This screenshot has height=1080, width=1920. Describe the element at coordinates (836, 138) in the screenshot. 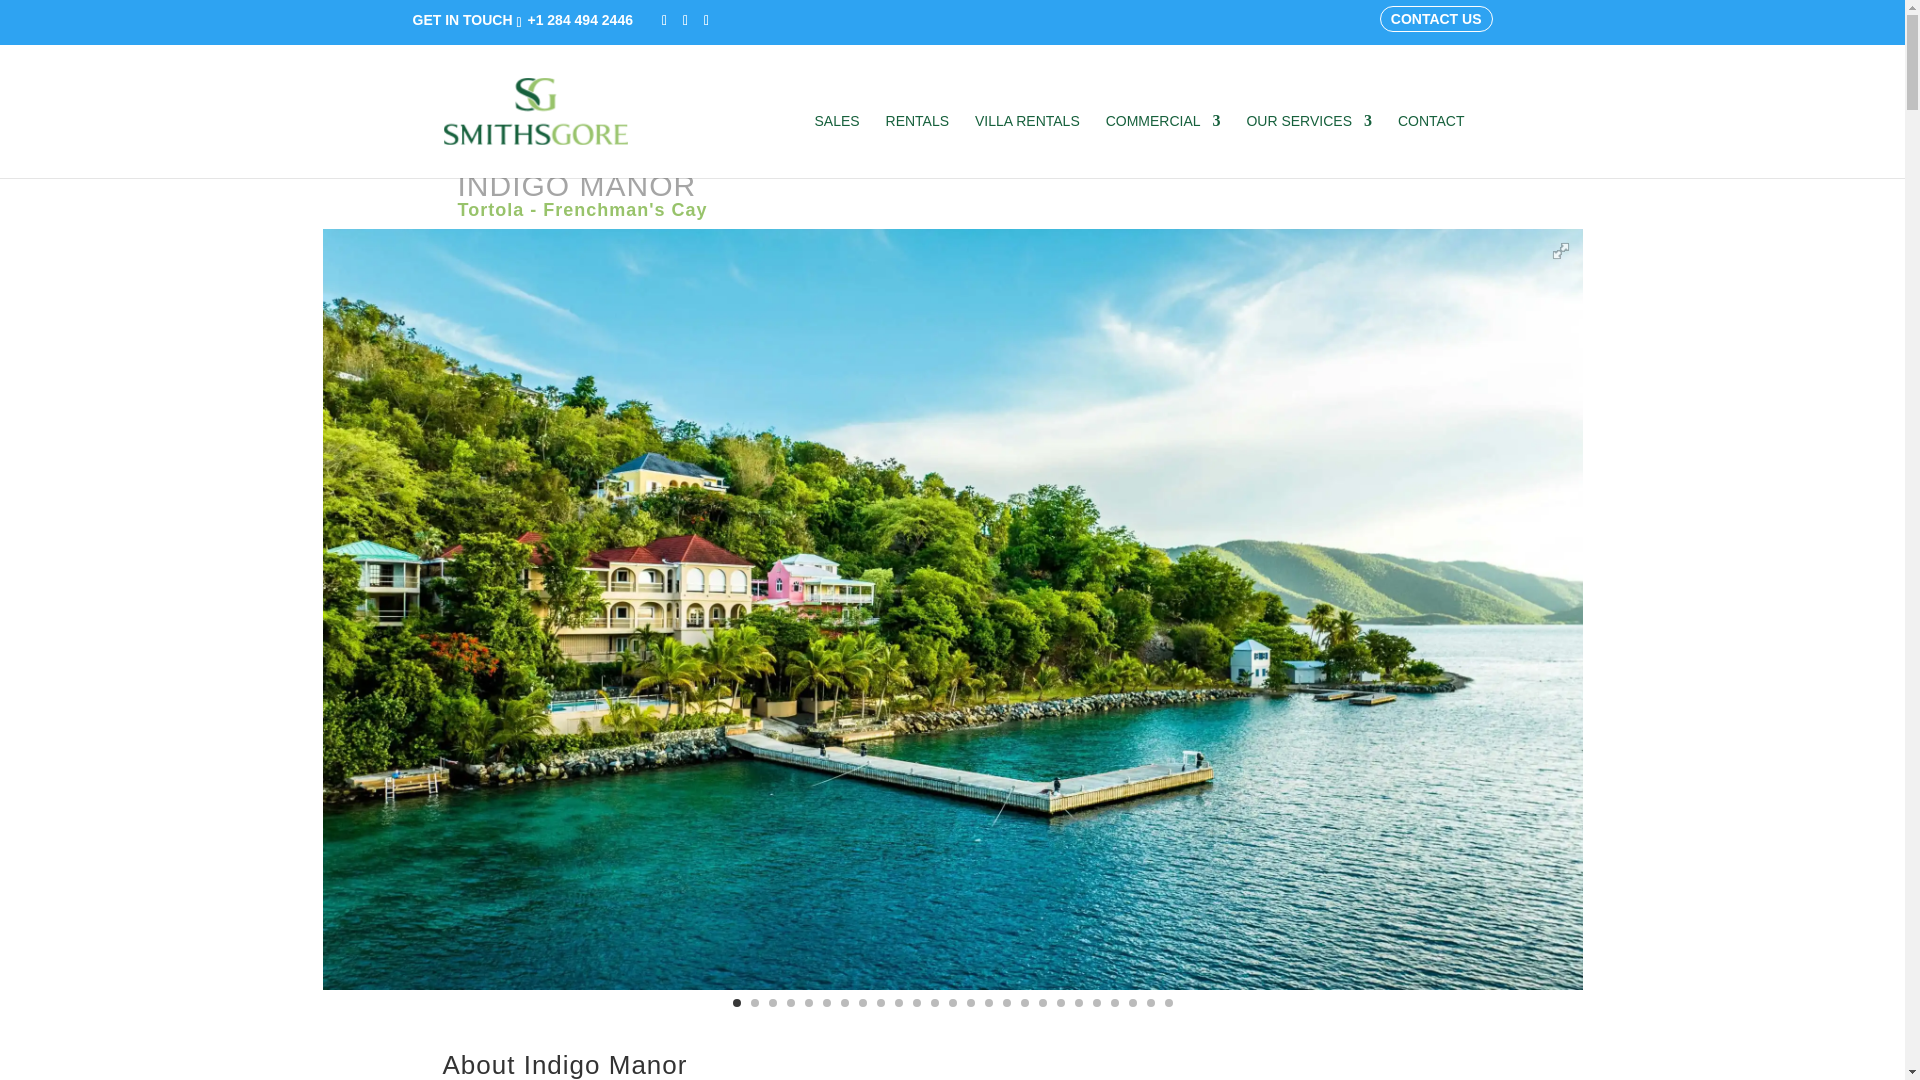

I see `SALES` at that location.